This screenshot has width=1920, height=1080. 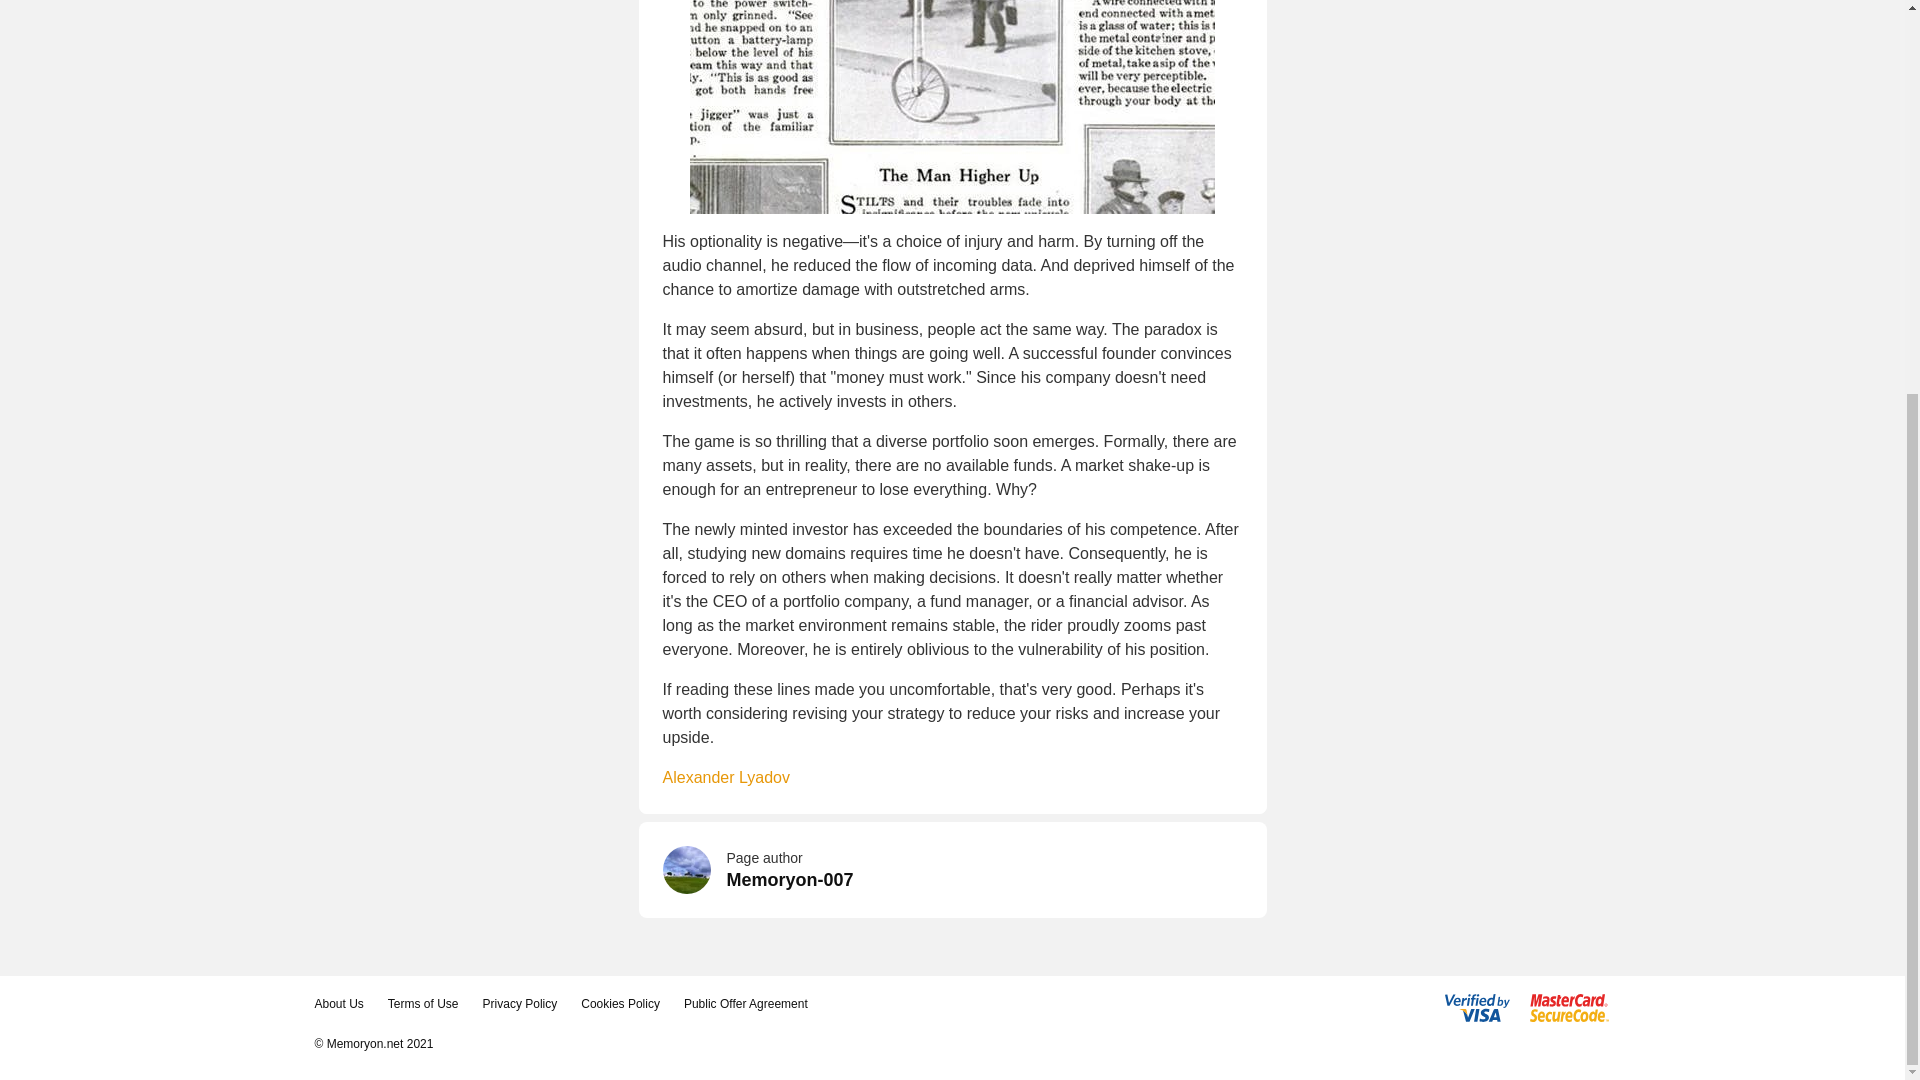 What do you see at coordinates (726, 777) in the screenshot?
I see `Alexander Lyadov` at bounding box center [726, 777].